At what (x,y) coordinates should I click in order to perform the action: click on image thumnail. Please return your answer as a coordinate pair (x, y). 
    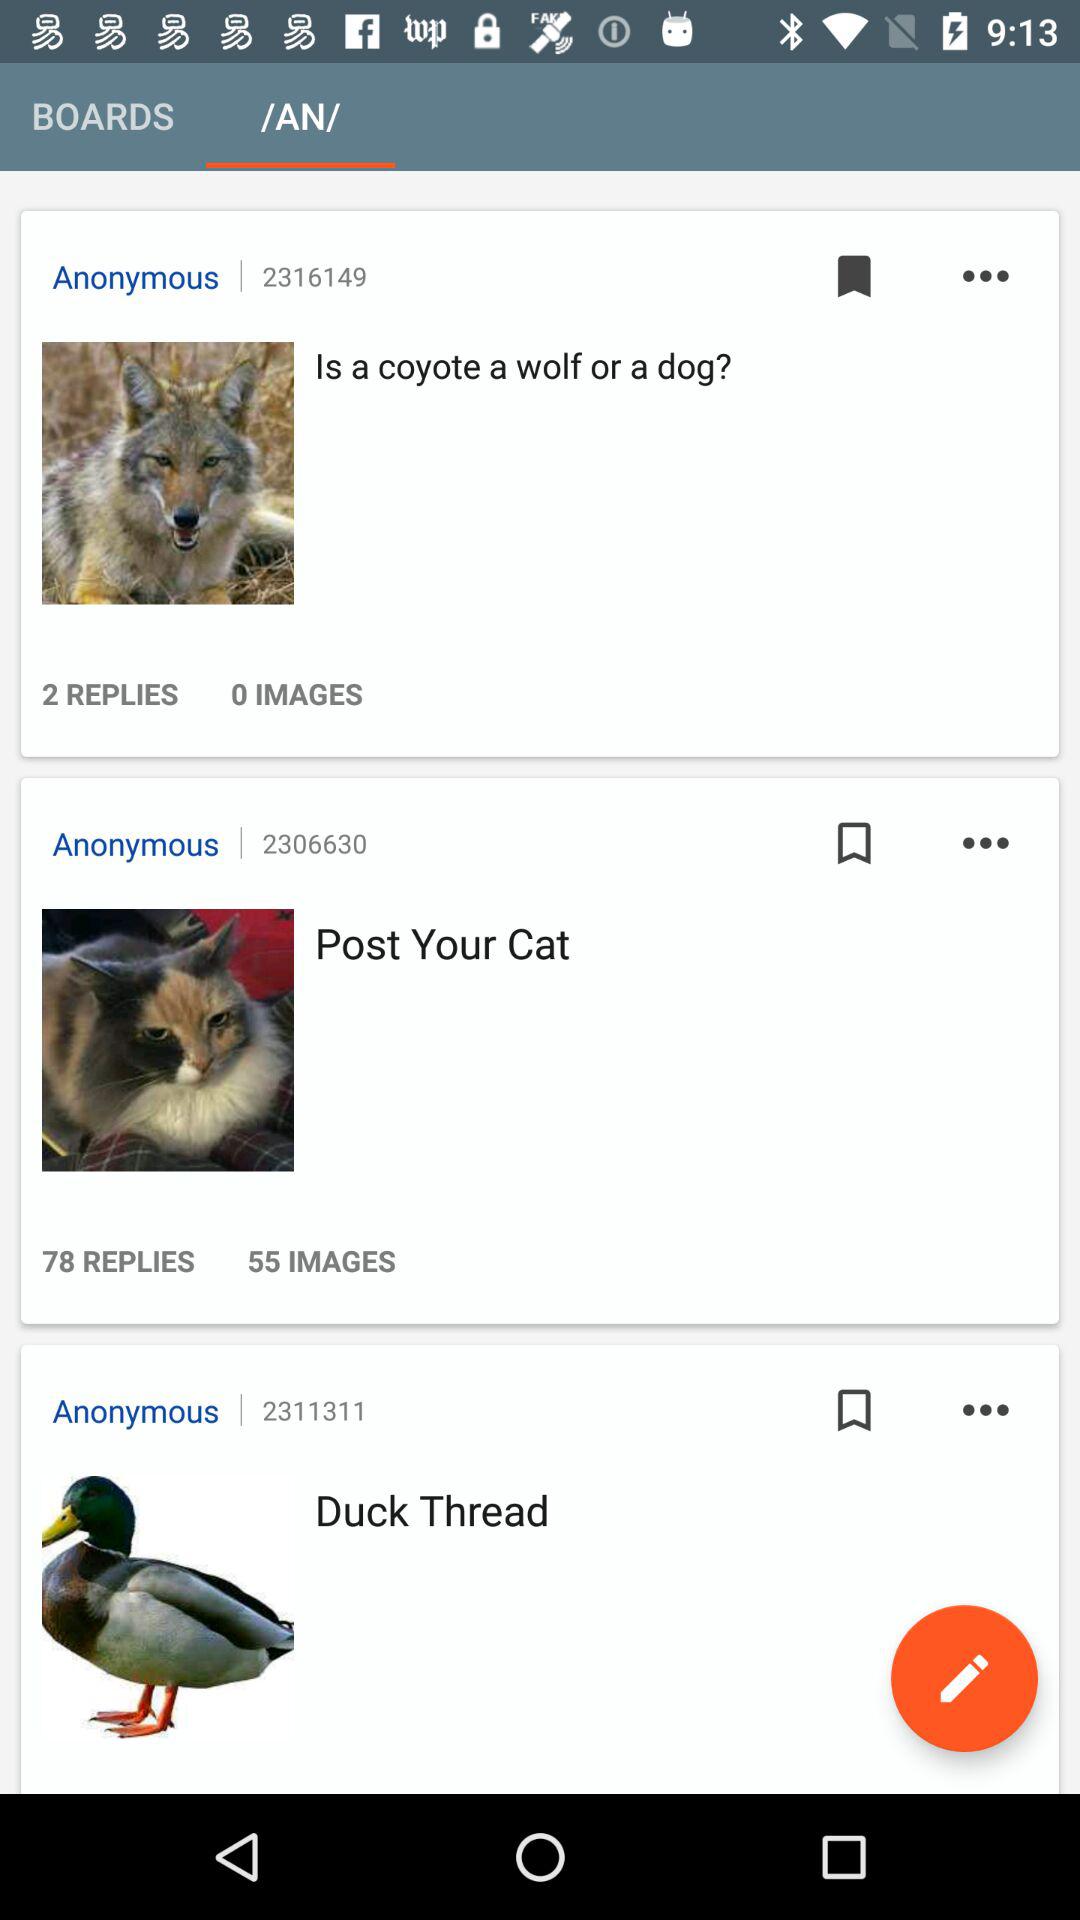
    Looking at the image, I should click on (162, 473).